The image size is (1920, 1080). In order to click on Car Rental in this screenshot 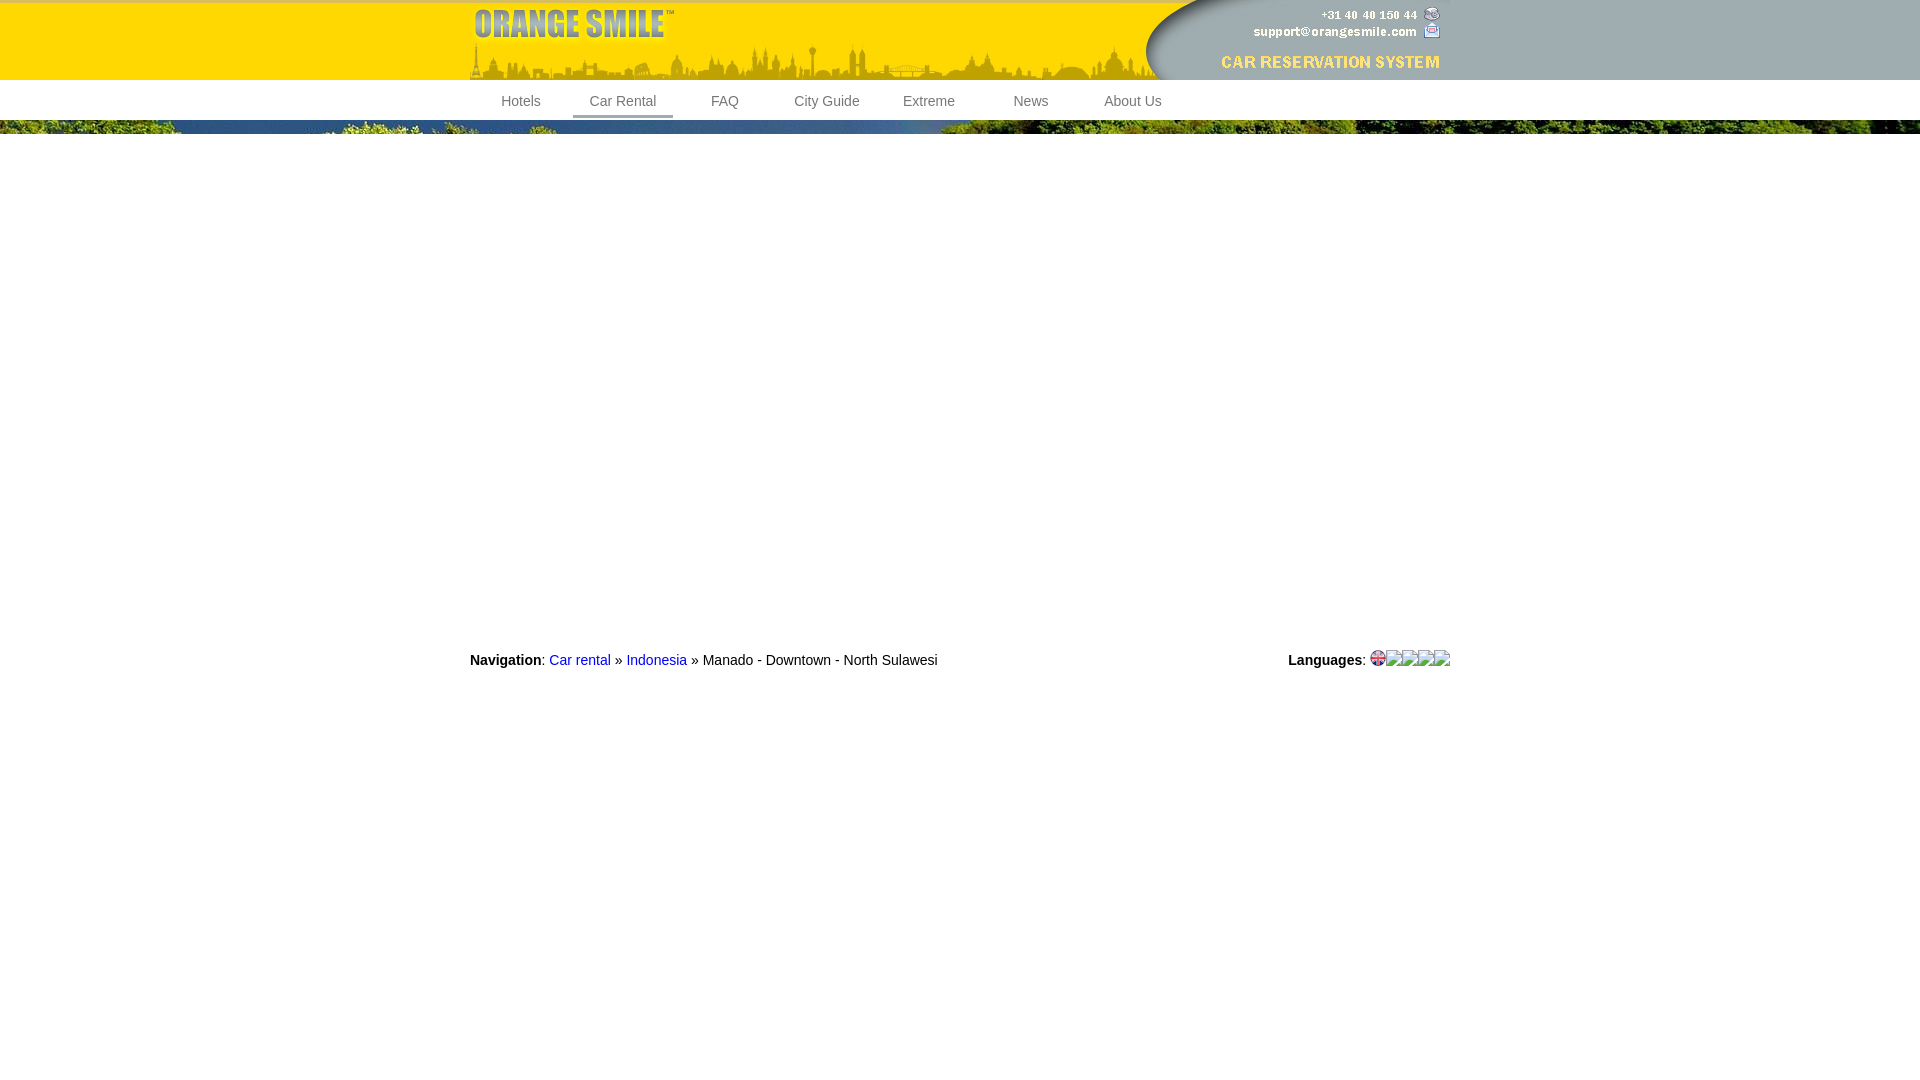, I will do `click(622, 101)`.